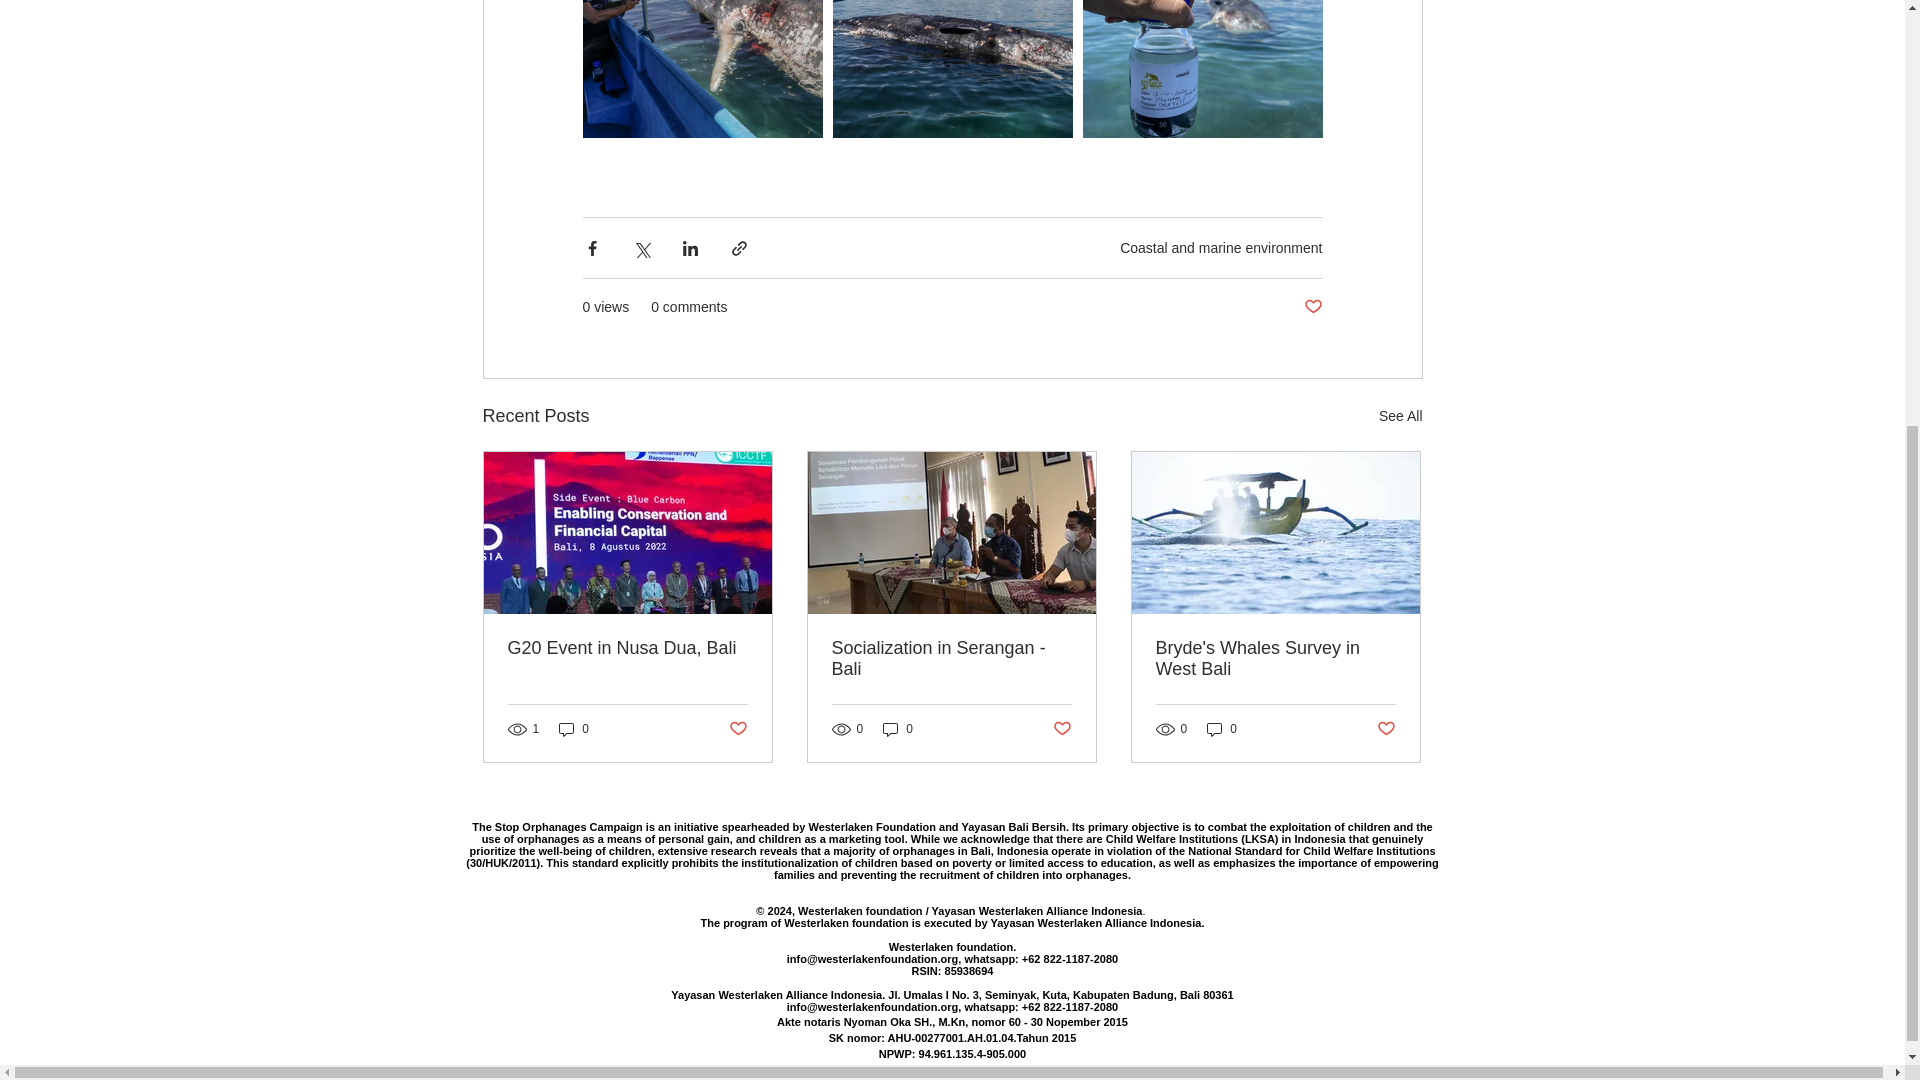  I want to click on 0, so click(574, 728).